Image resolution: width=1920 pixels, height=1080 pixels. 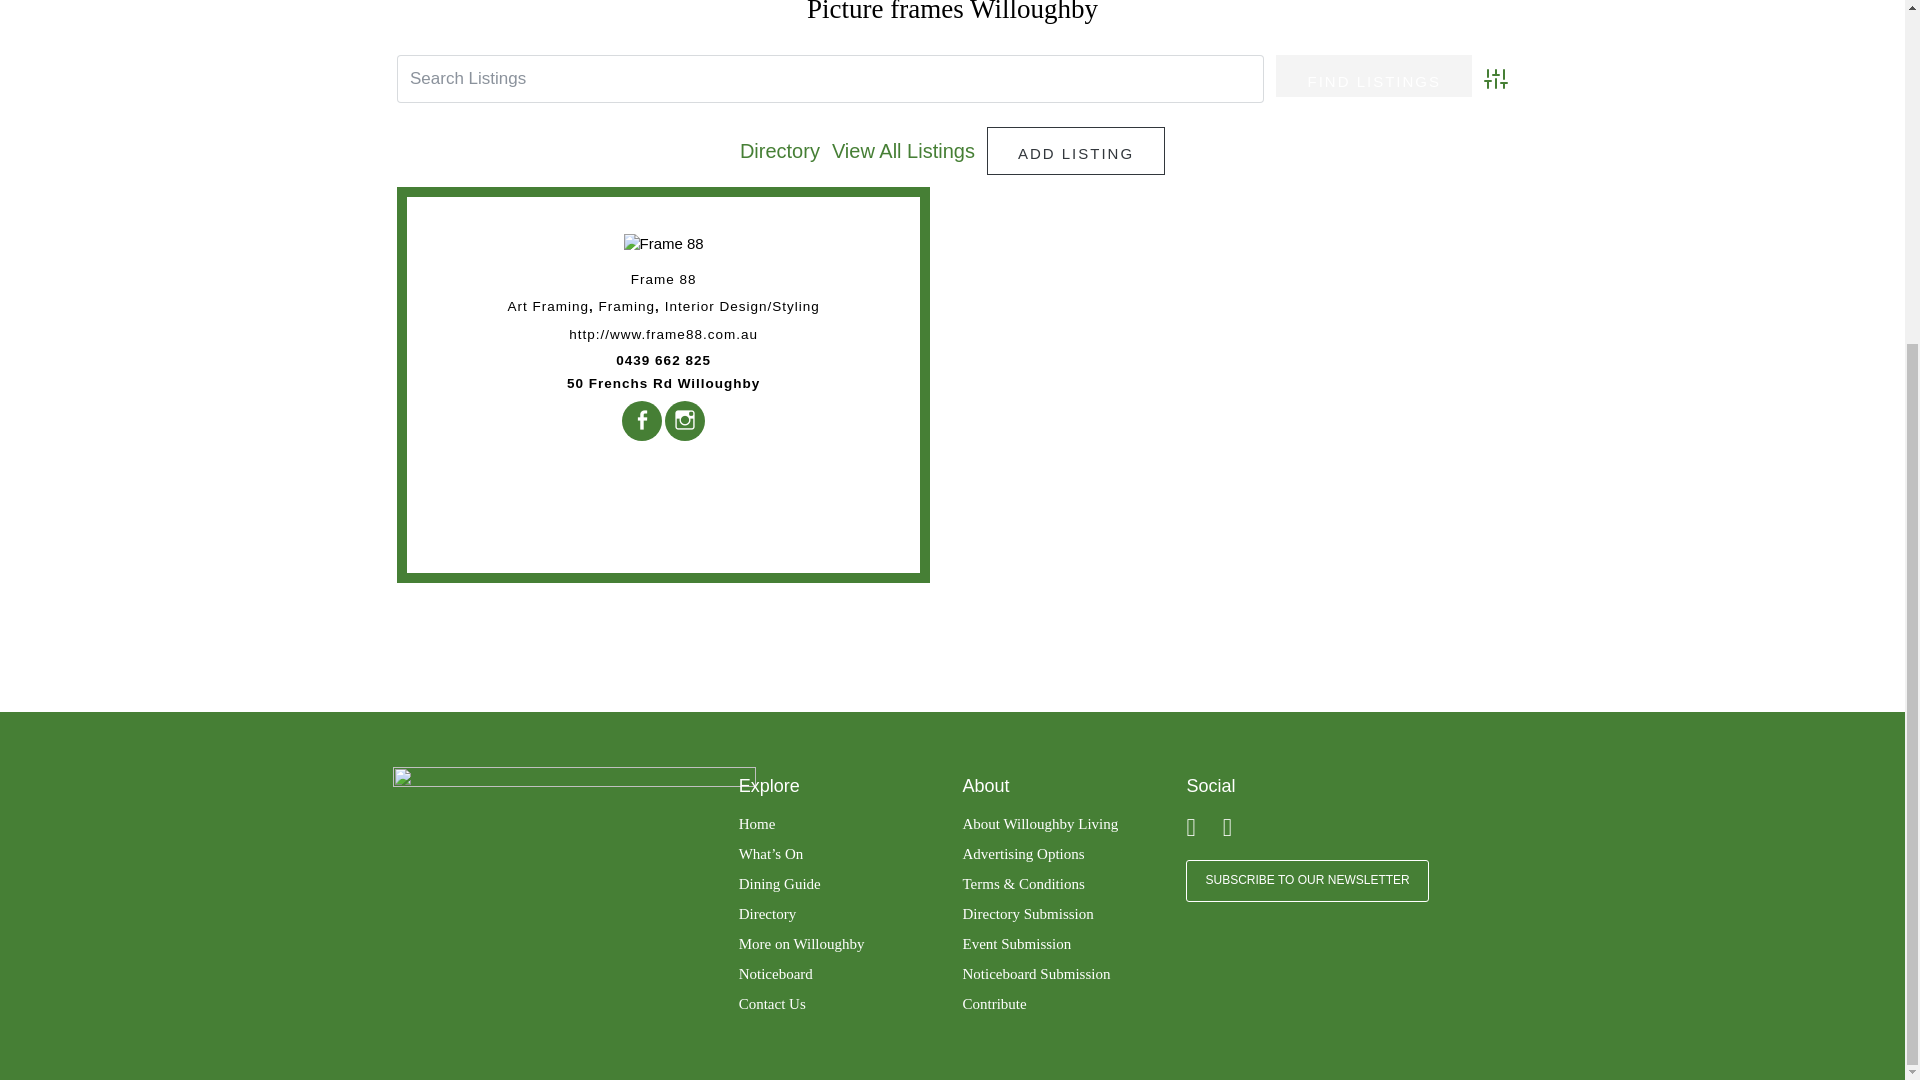 What do you see at coordinates (830, 78) in the screenshot?
I see `Quick search keywords` at bounding box center [830, 78].